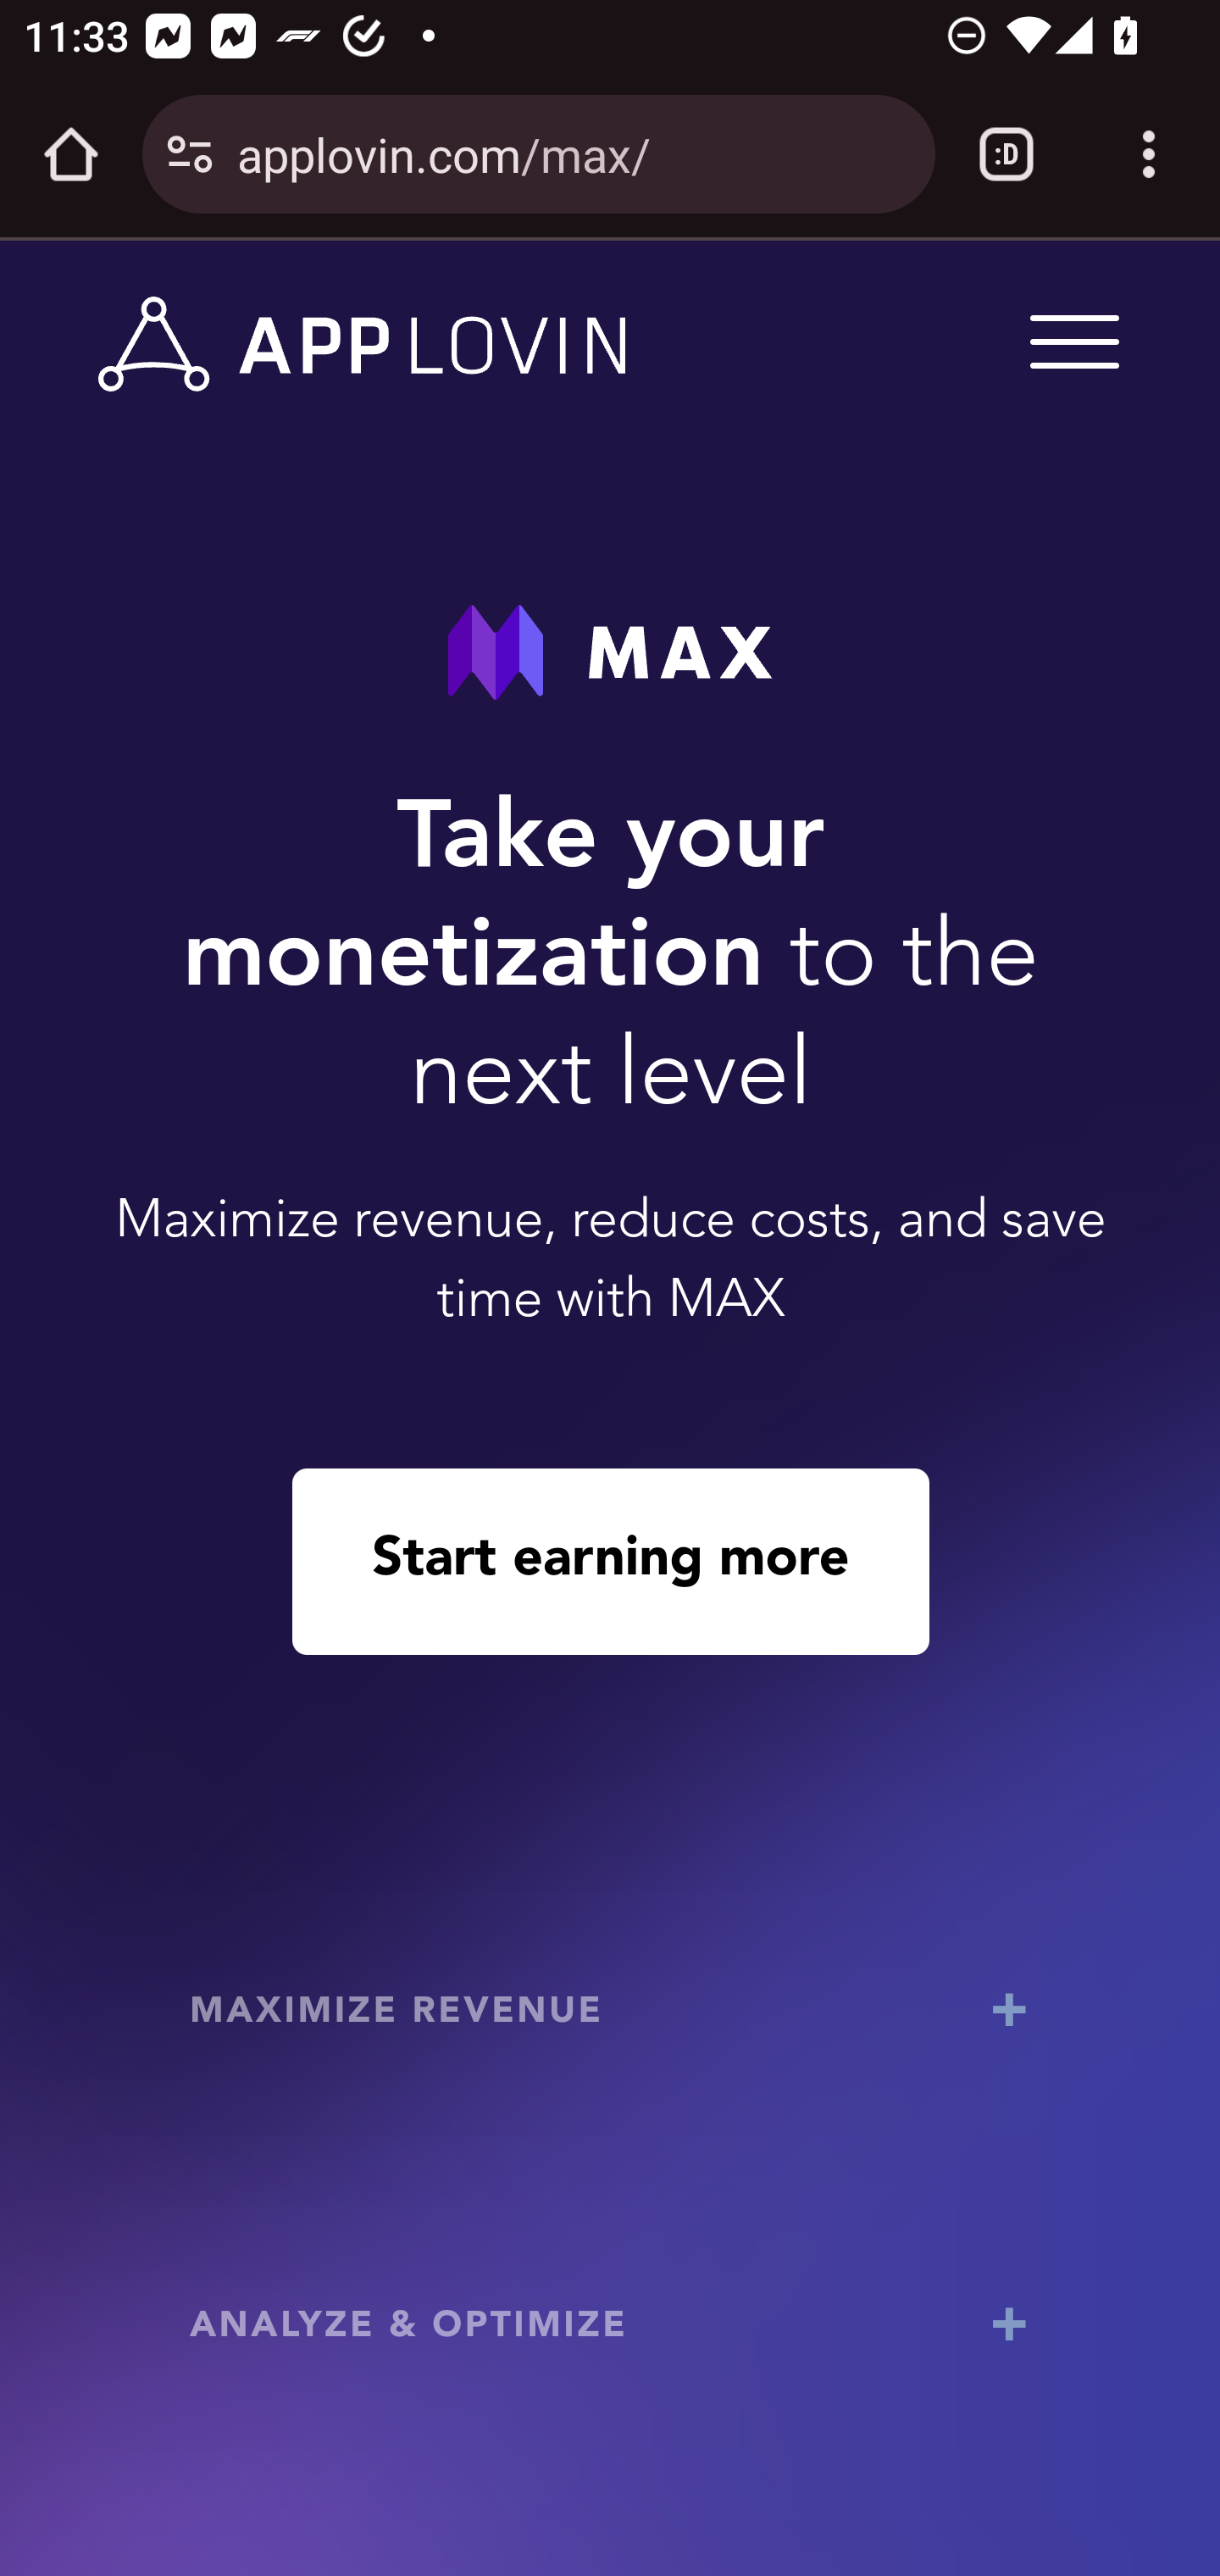  What do you see at coordinates (610, 1561) in the screenshot?
I see `Start earning more` at bounding box center [610, 1561].